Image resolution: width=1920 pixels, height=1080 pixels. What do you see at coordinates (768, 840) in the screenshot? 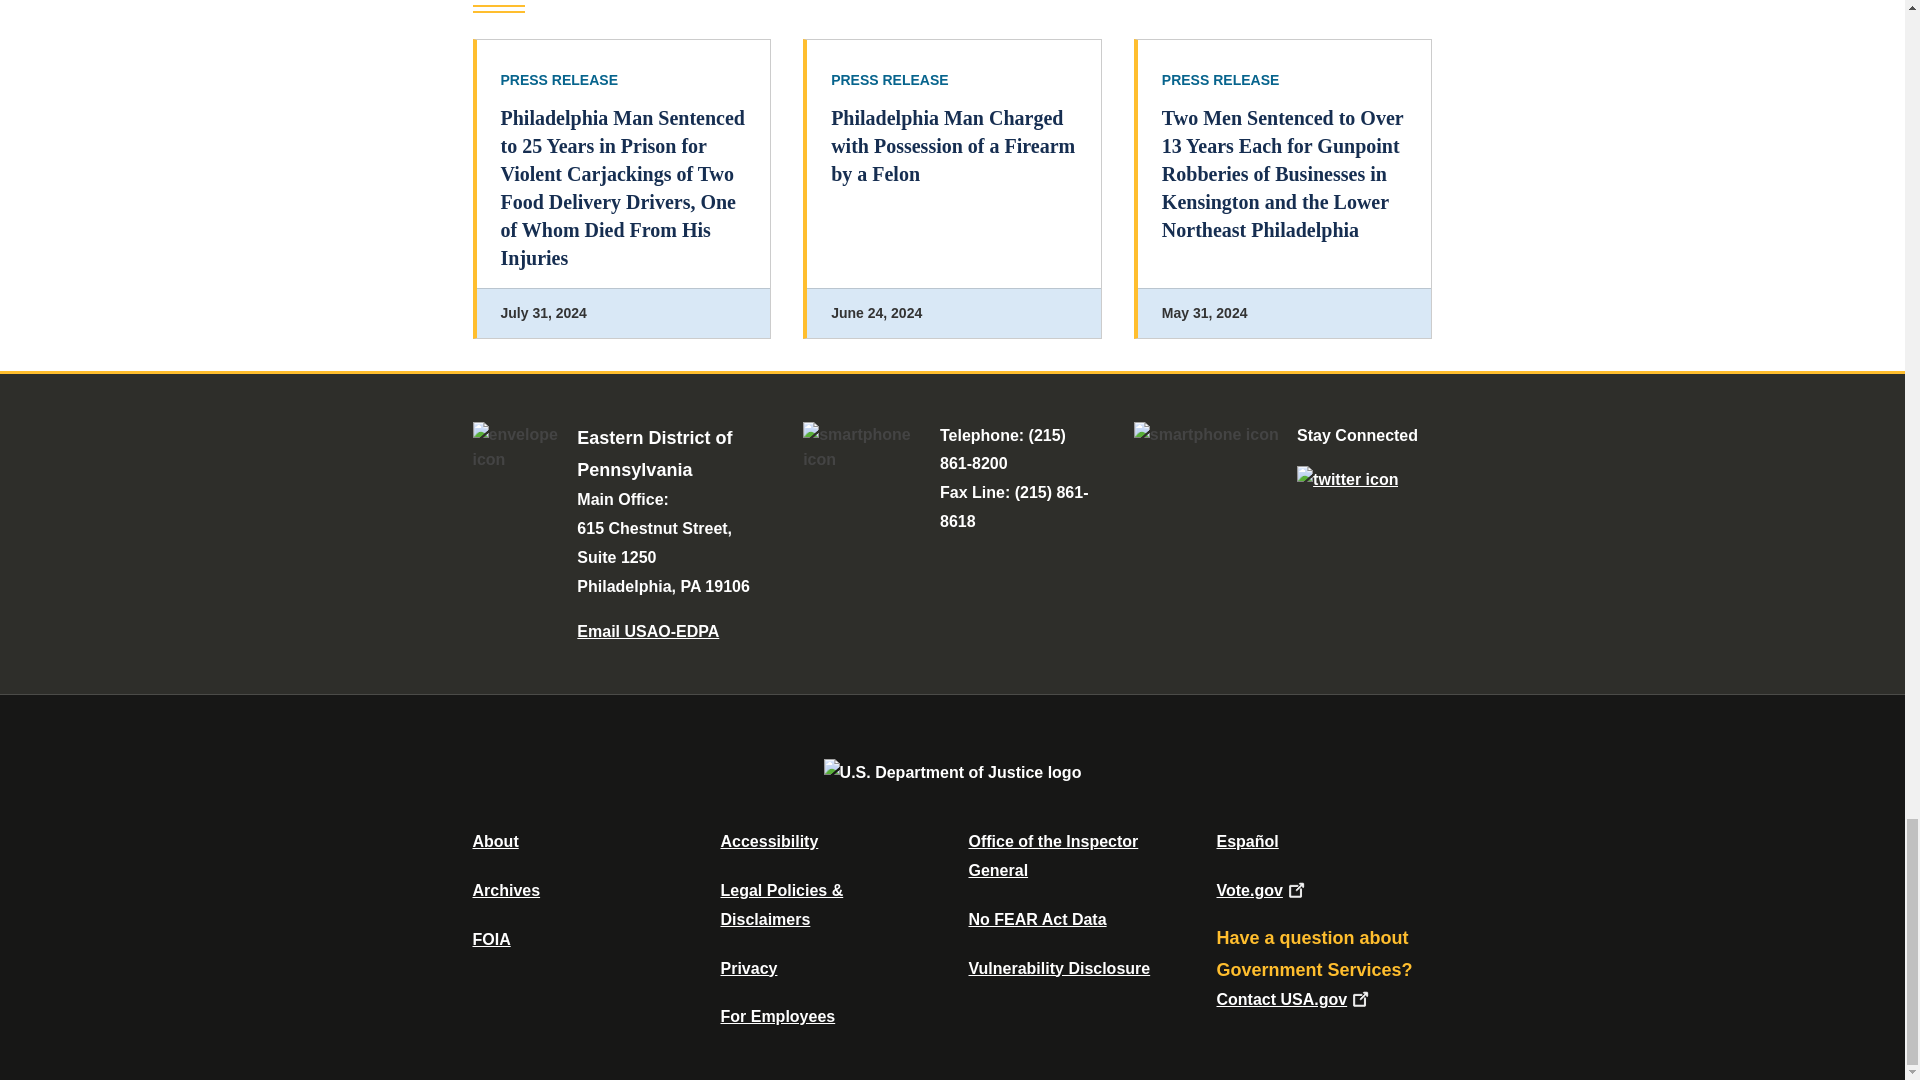
I see `Accessibility Statement` at bounding box center [768, 840].